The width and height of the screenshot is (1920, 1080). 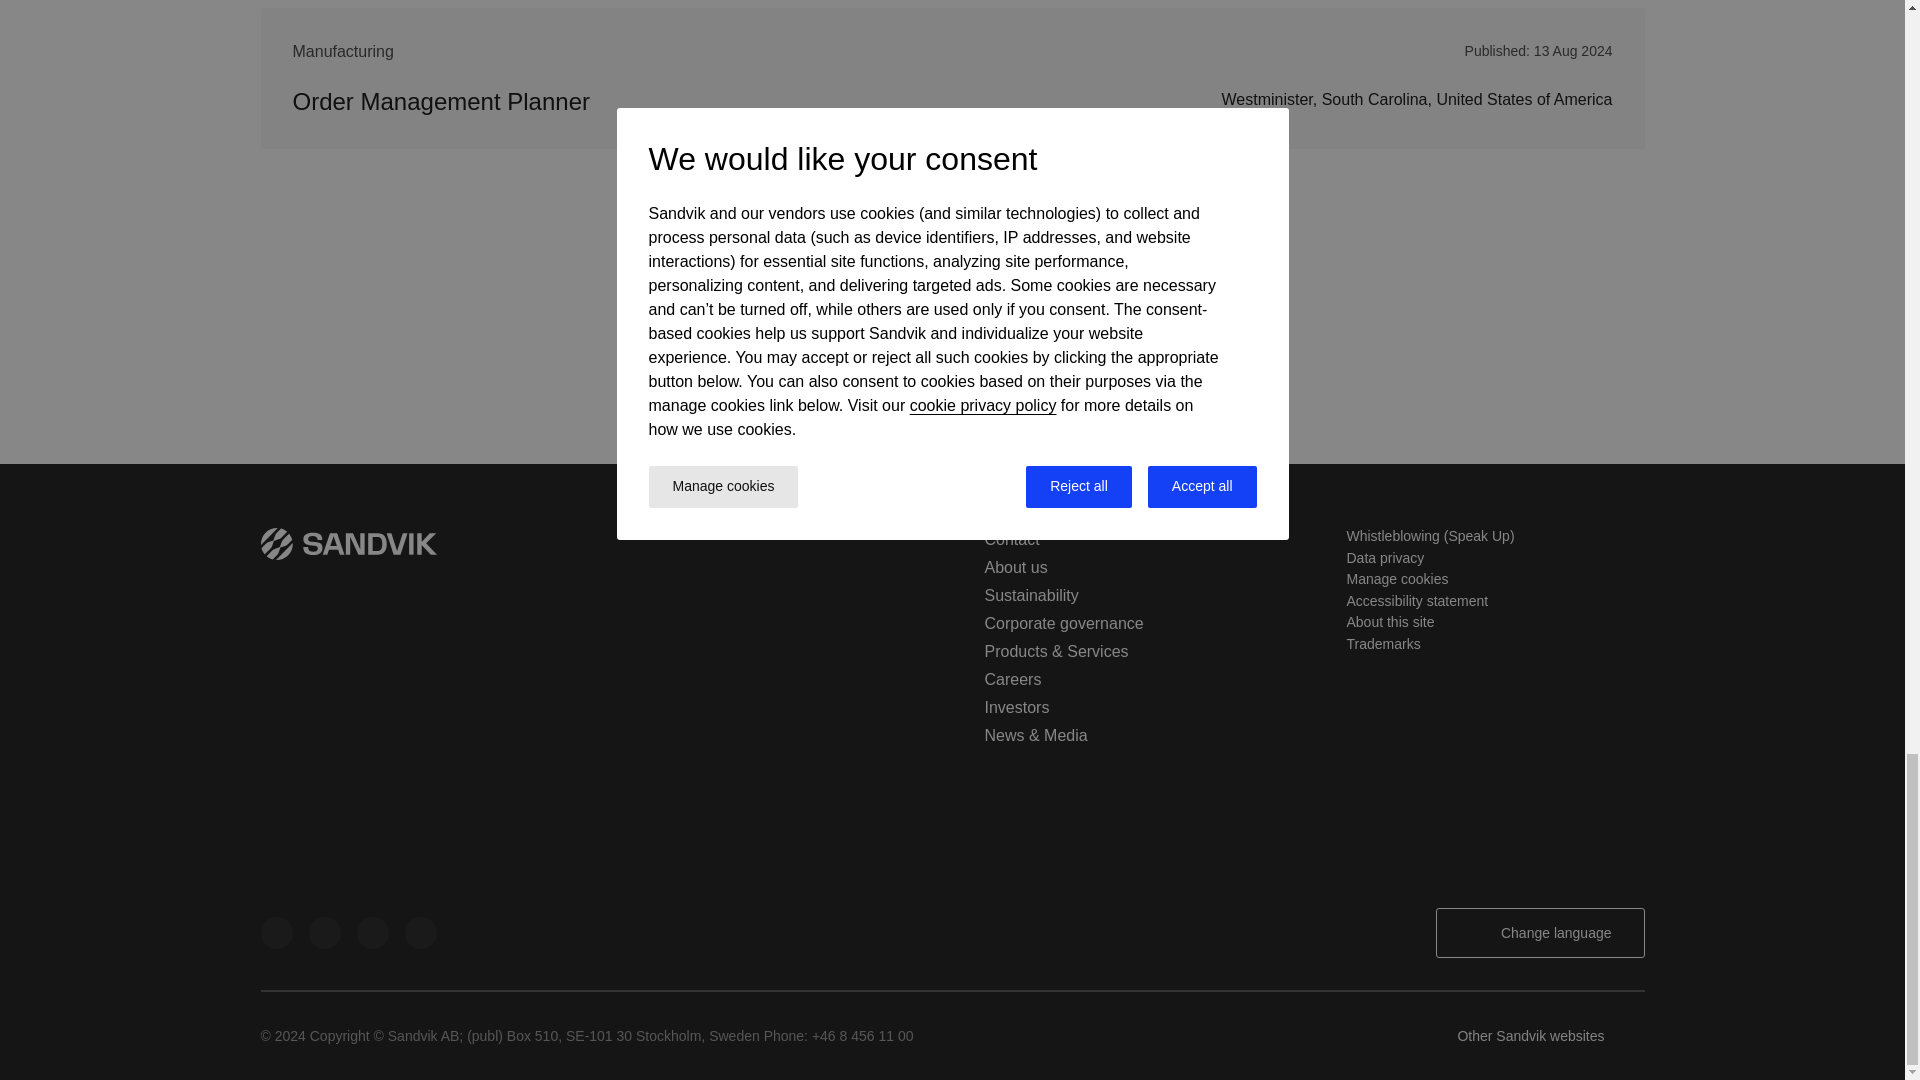 I want to click on Contact, so click(x=1010, y=539).